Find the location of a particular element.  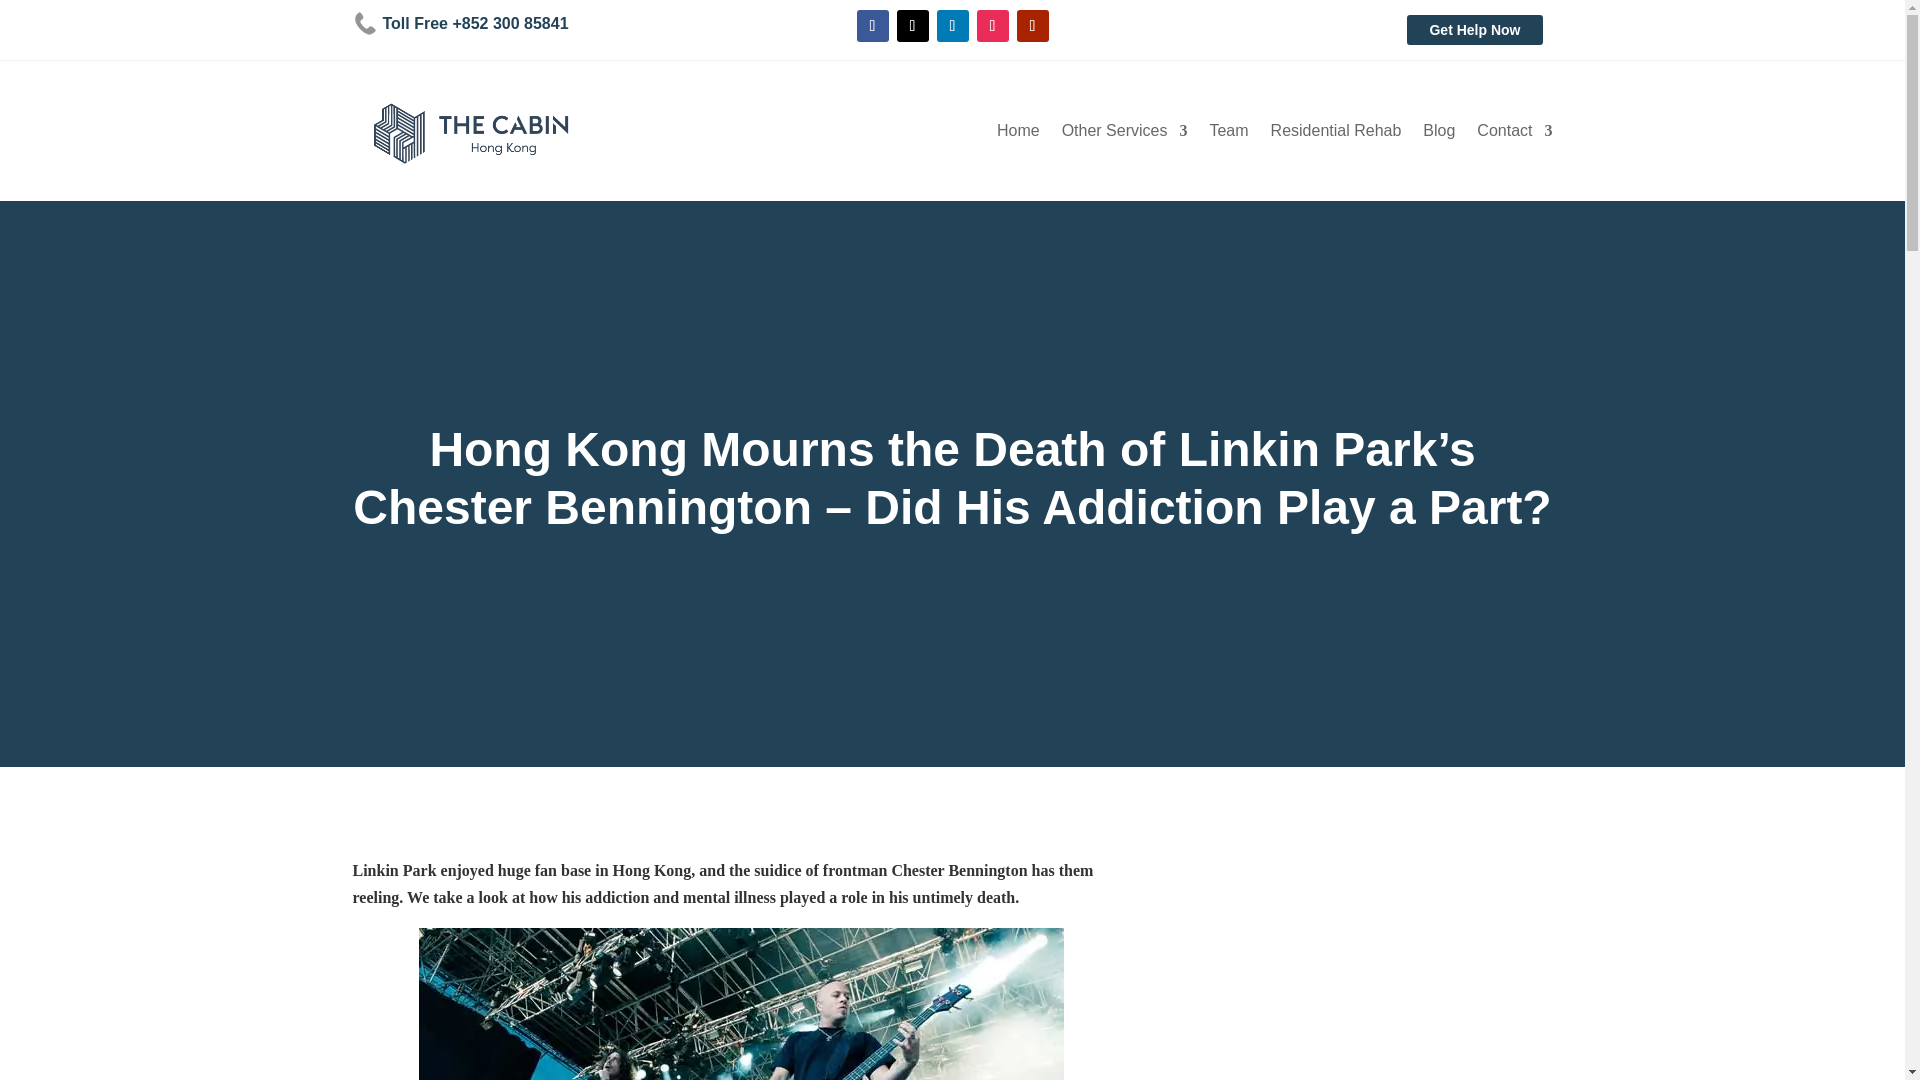

Follow on LinkedIn is located at coordinates (952, 26).